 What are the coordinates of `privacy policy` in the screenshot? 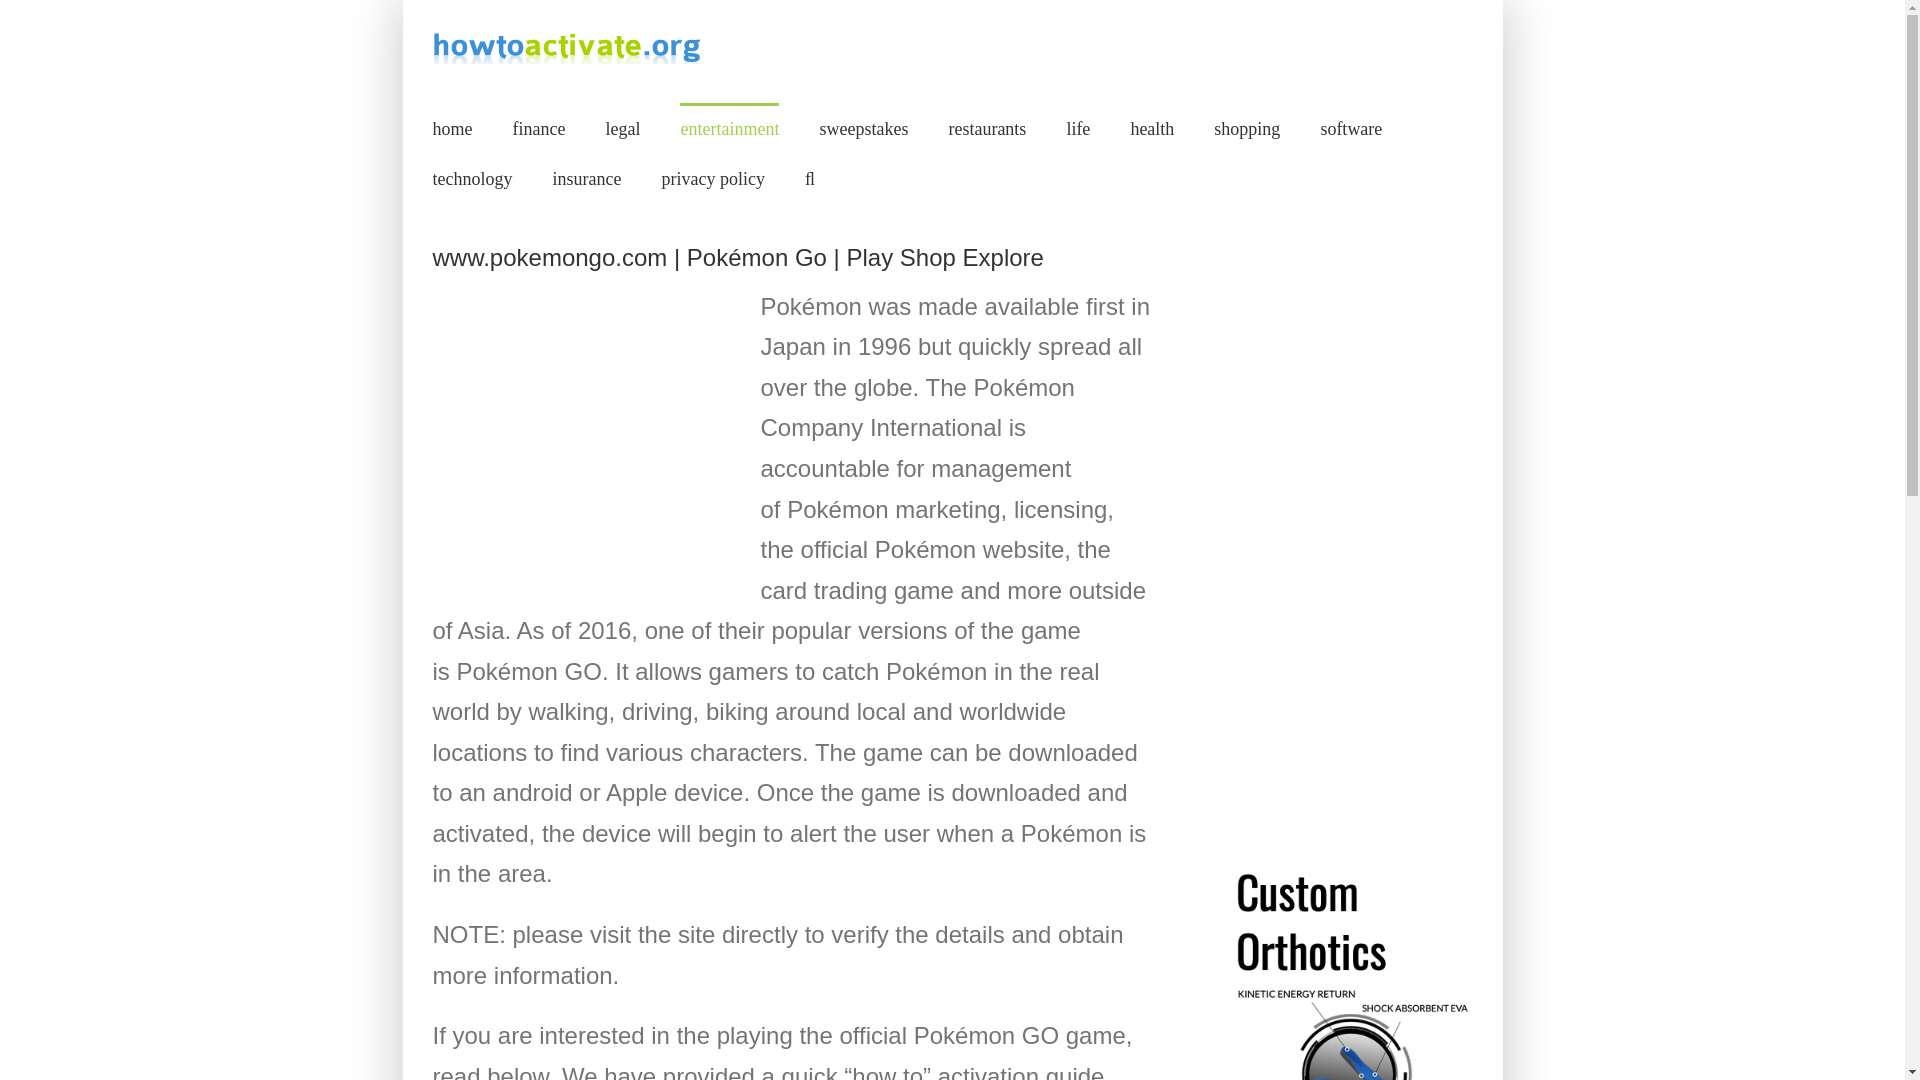 It's located at (712, 178).